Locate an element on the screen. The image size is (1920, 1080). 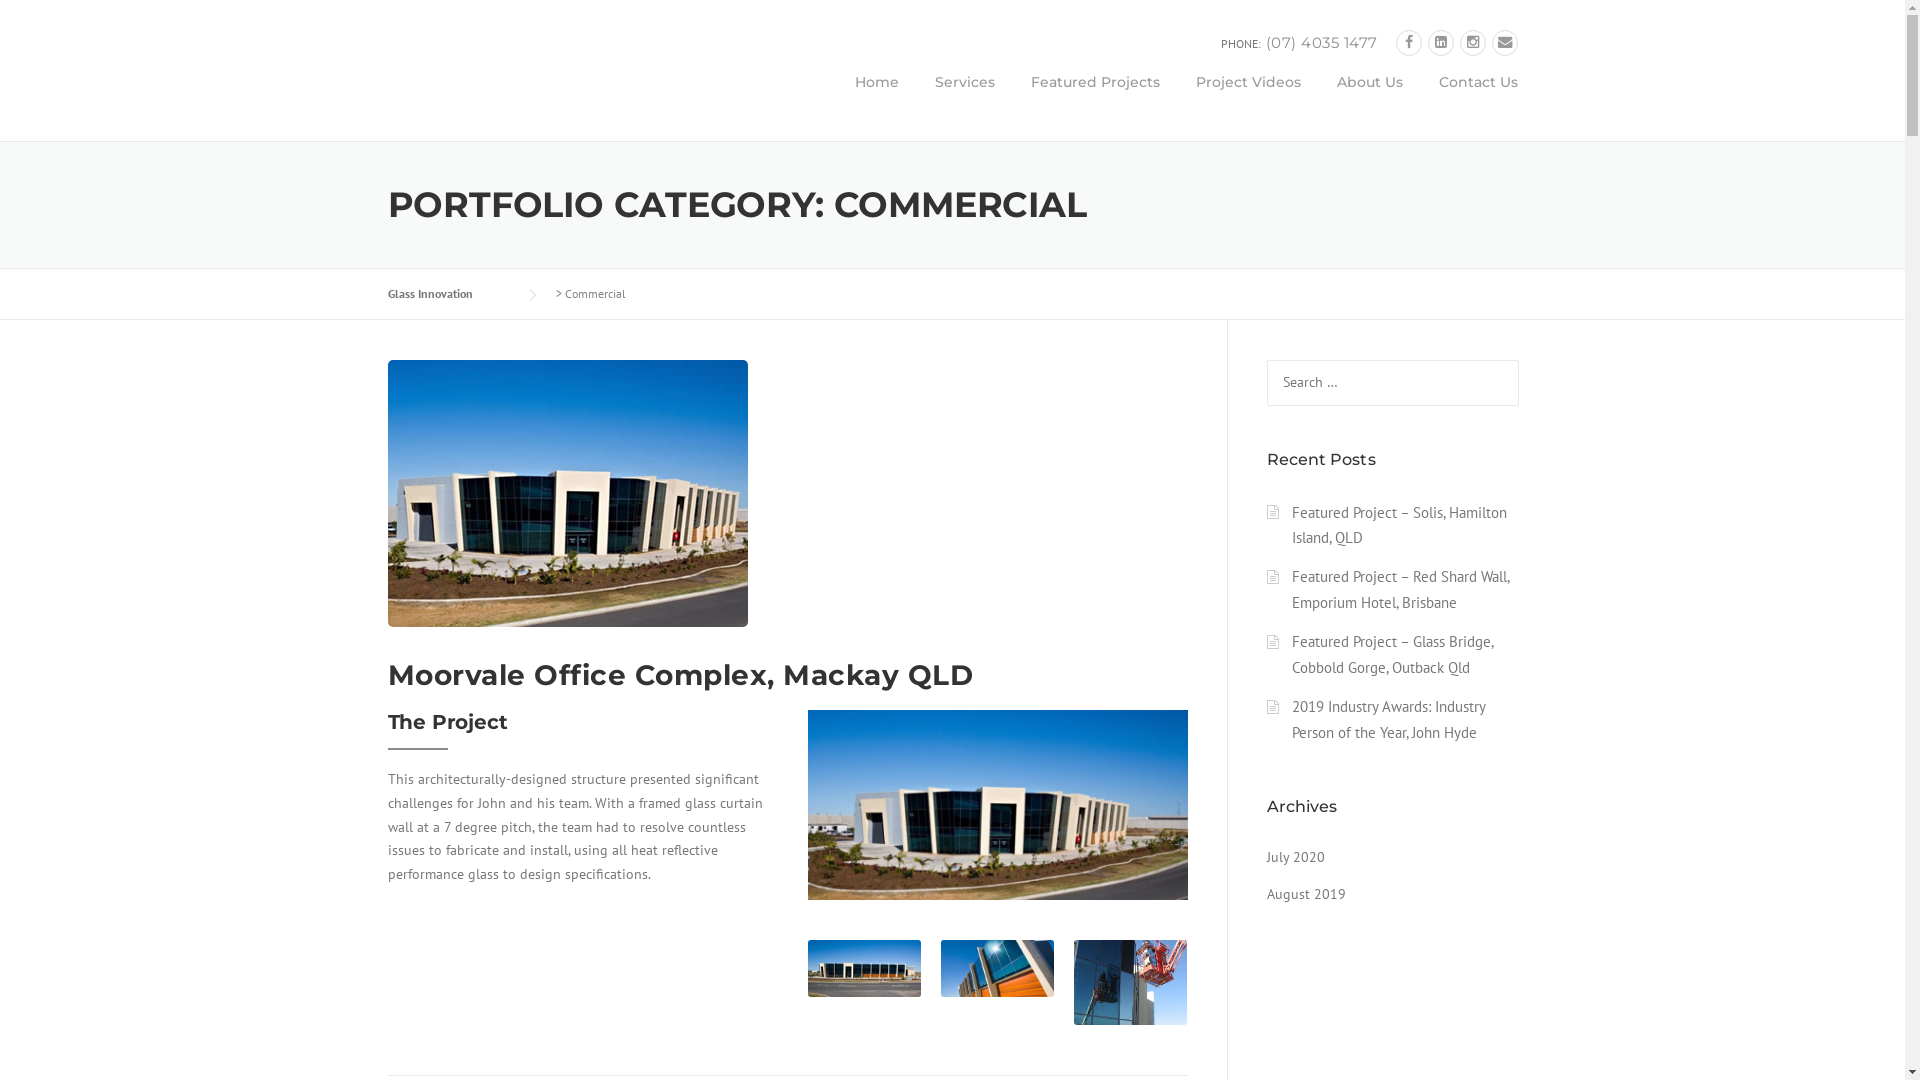
Contact Us is located at coordinates (1468, 98).